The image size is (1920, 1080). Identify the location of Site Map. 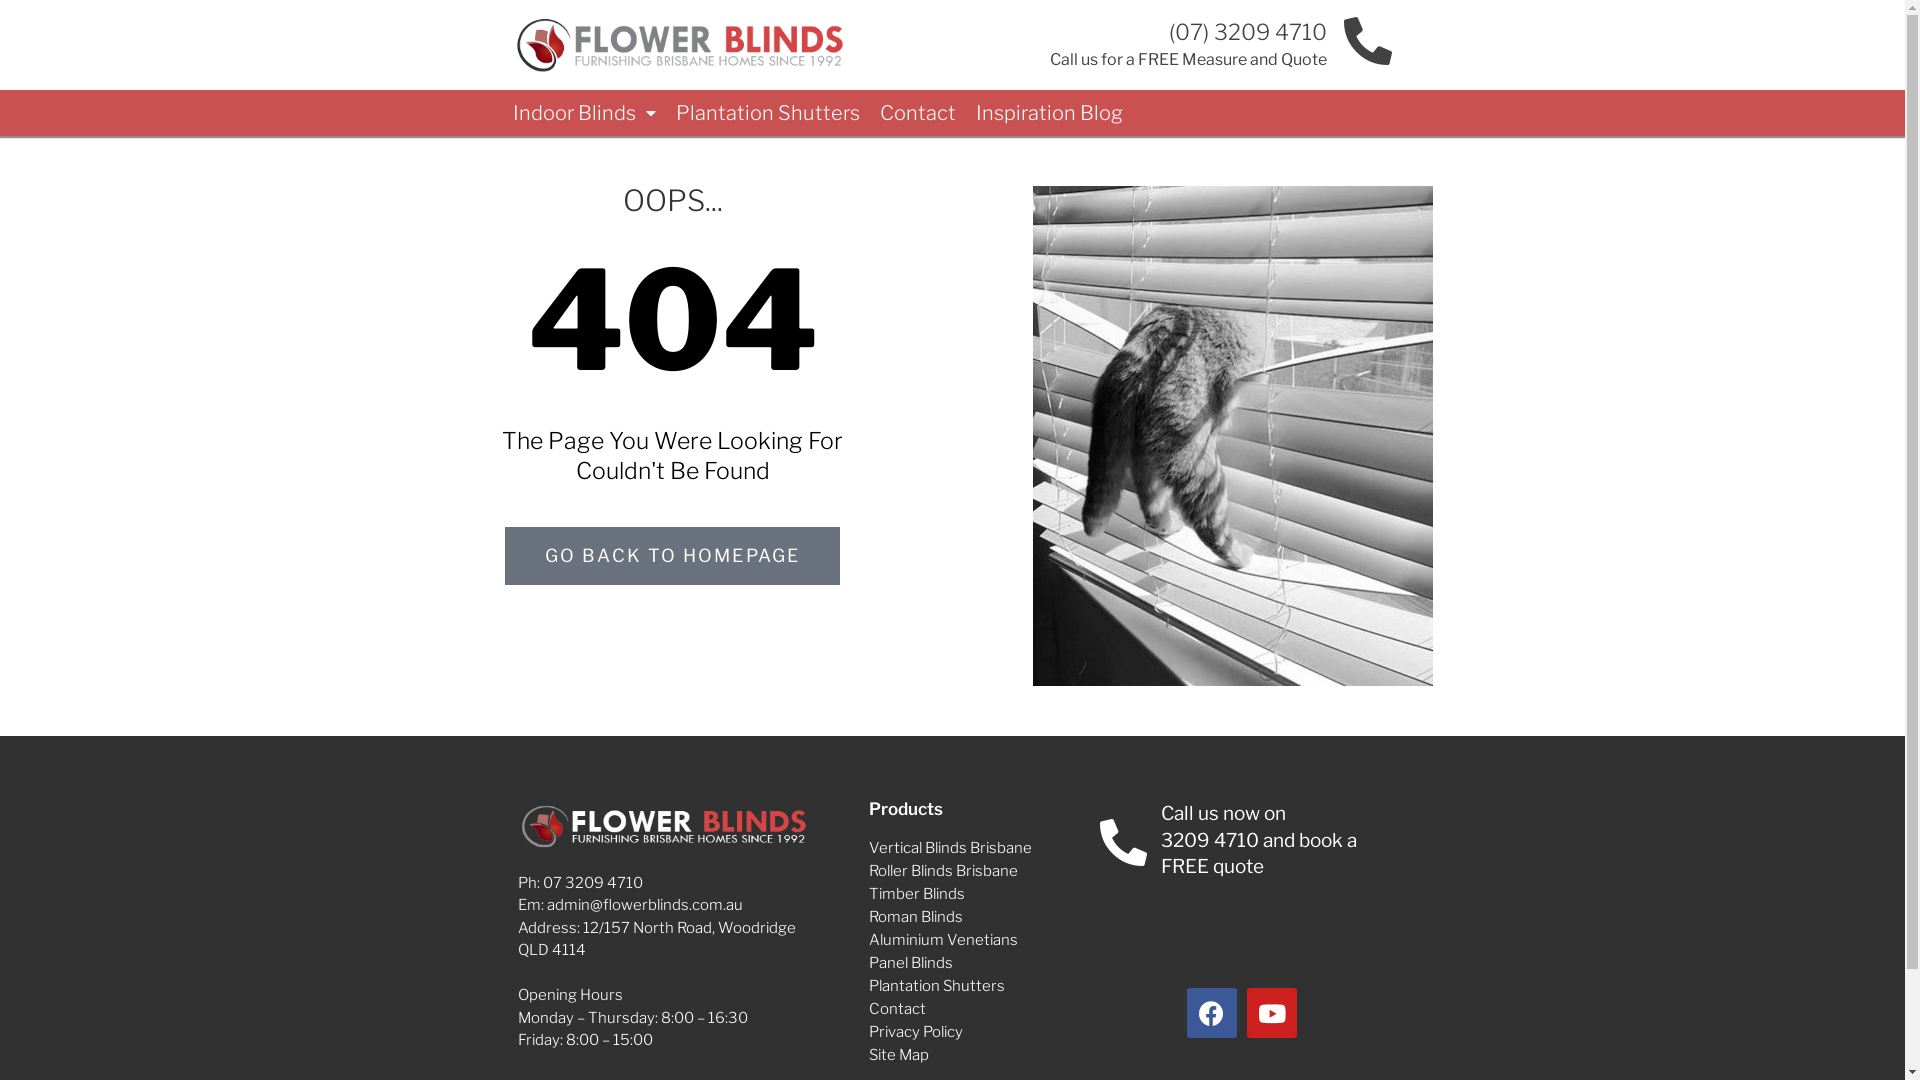
(980, 1055).